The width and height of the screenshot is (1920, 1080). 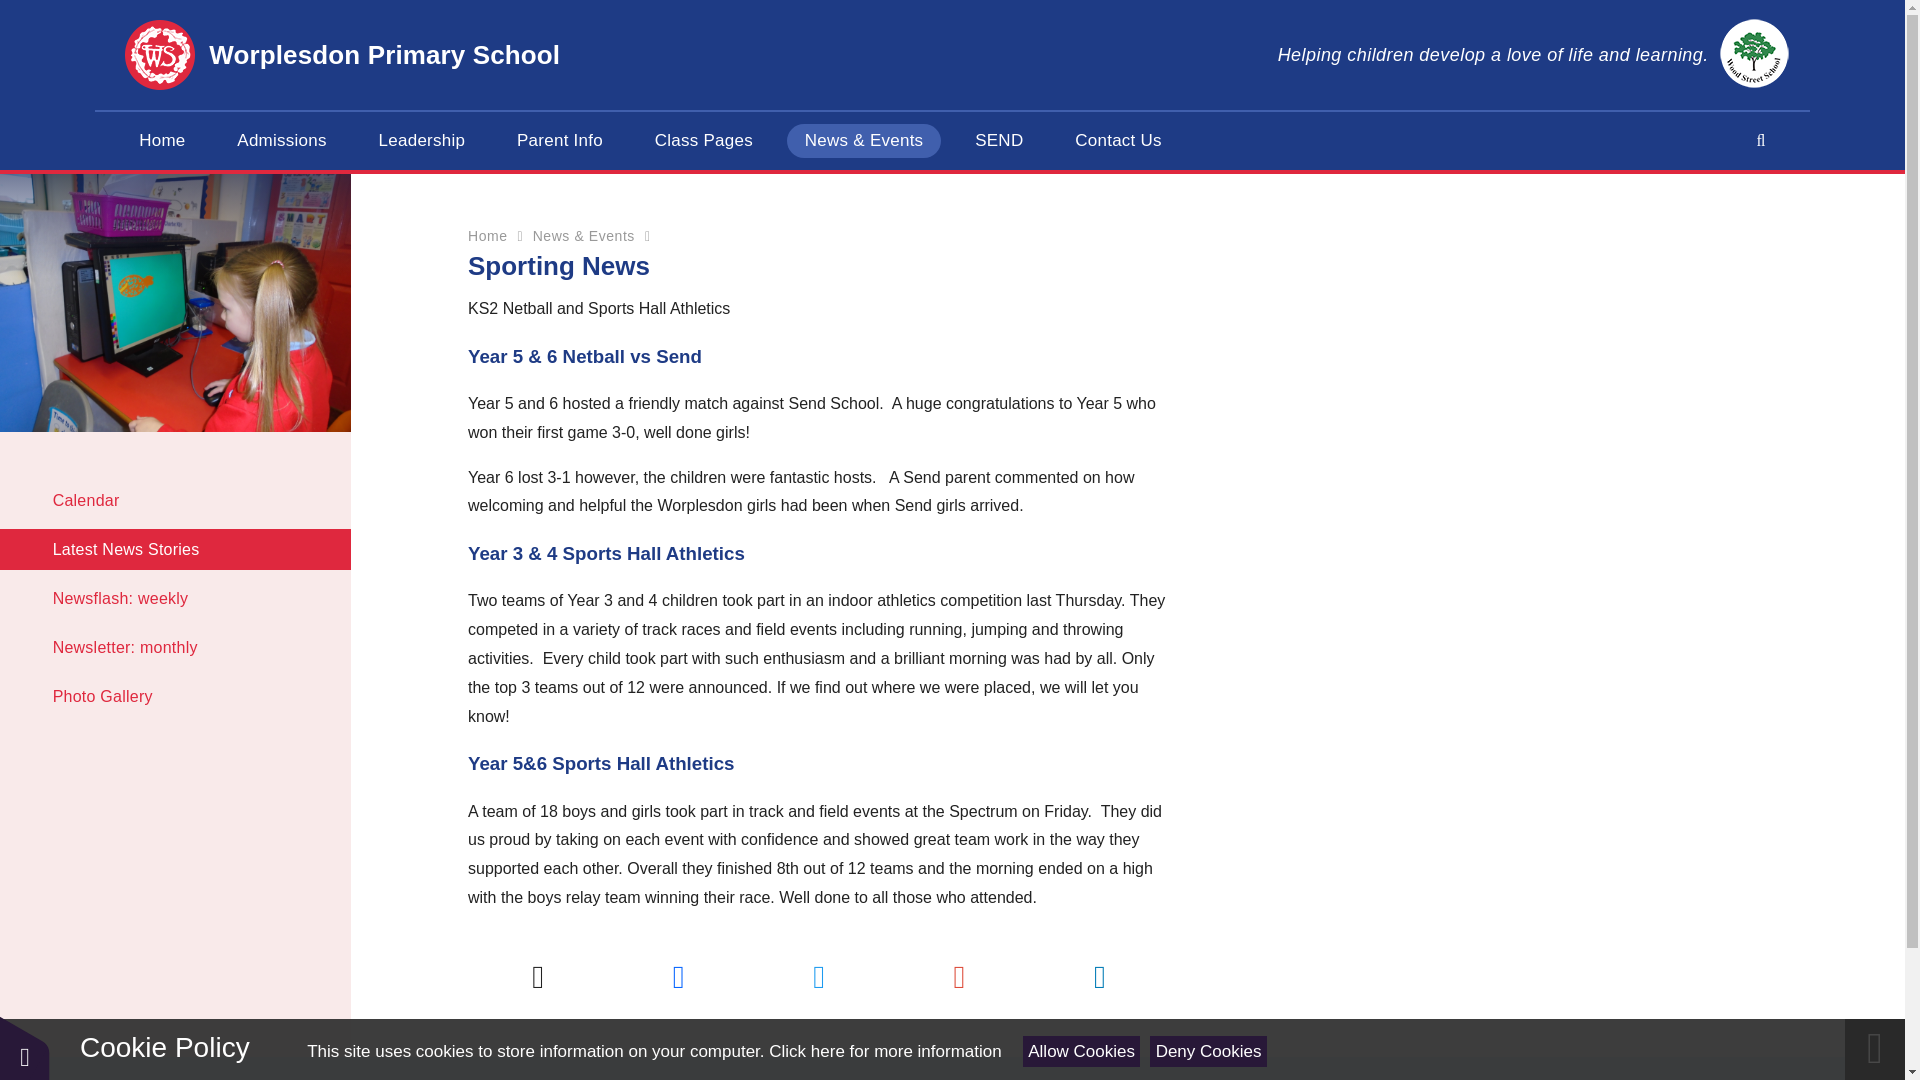 I want to click on Leadership, so click(x=422, y=140).